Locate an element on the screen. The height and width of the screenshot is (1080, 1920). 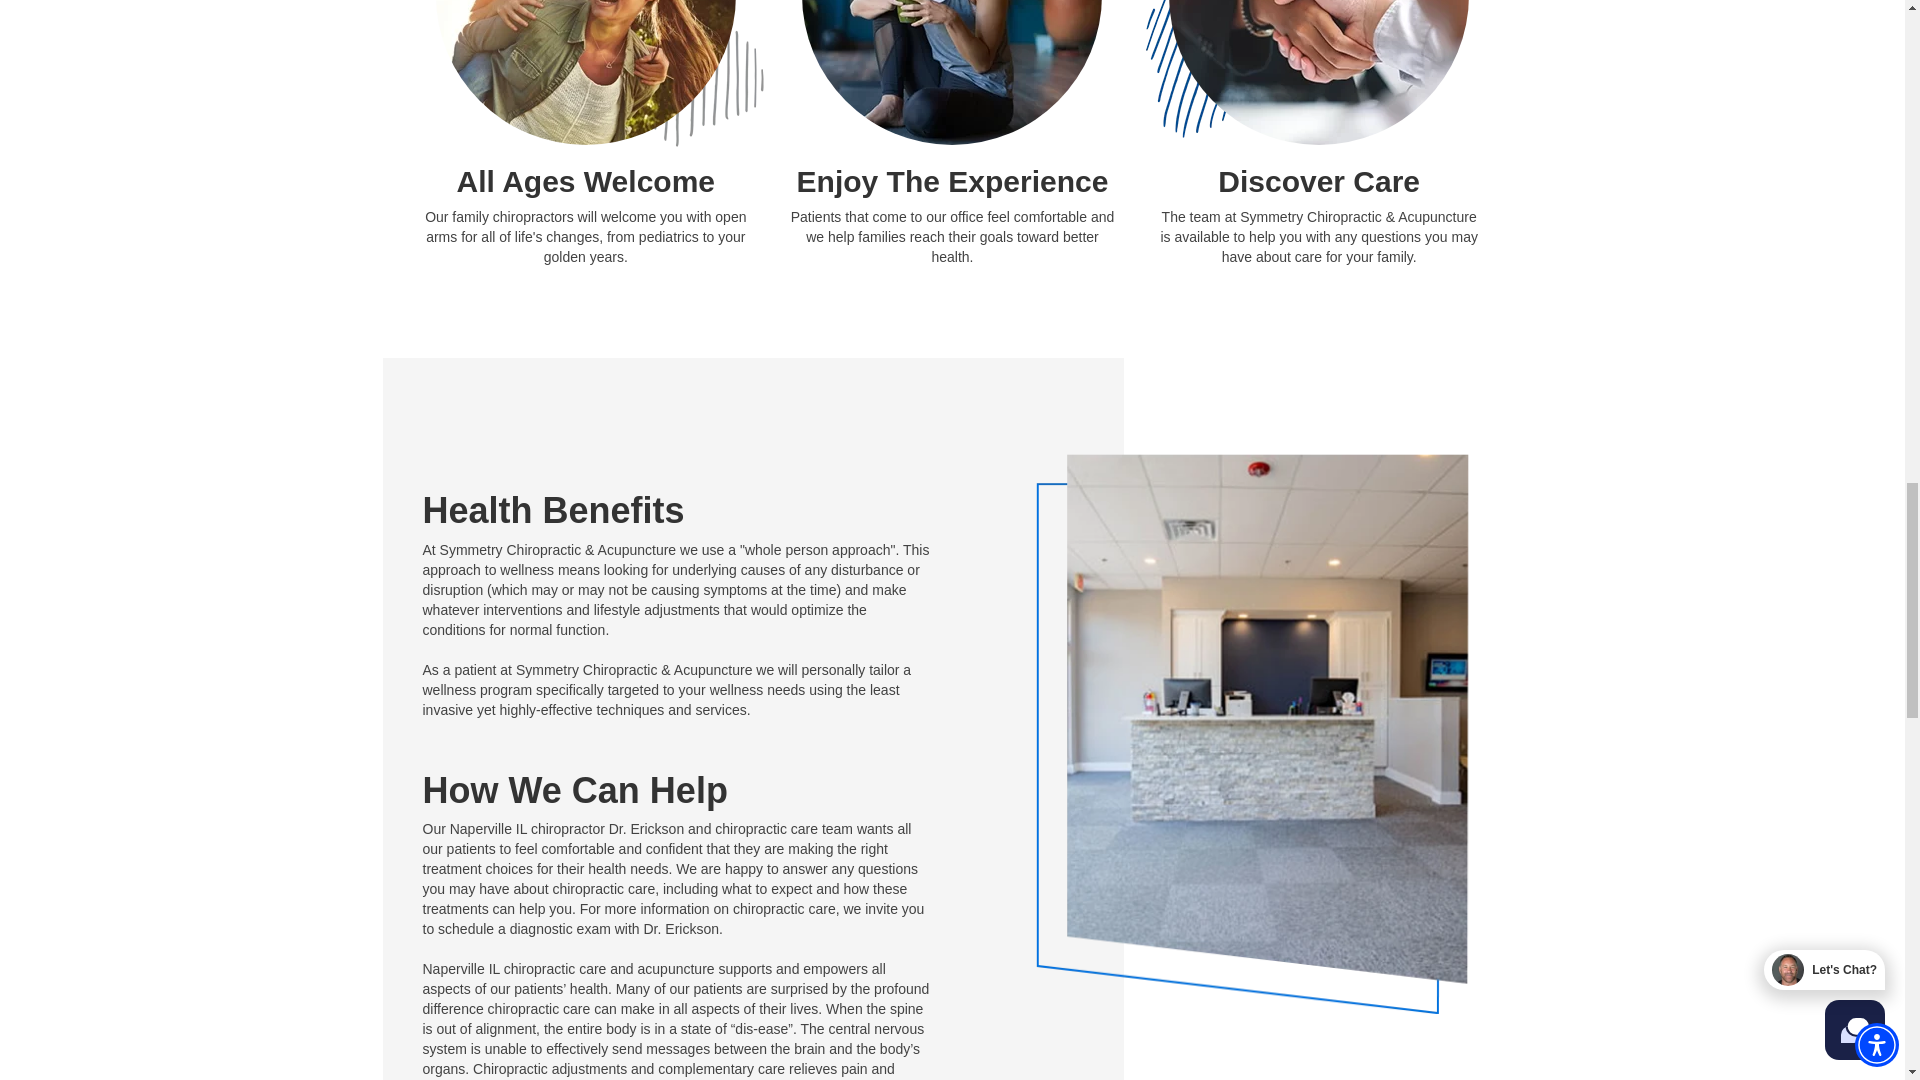
Enjoy-The-Experiance-Emma-Circle-1.webp is located at coordinates (952, 72).